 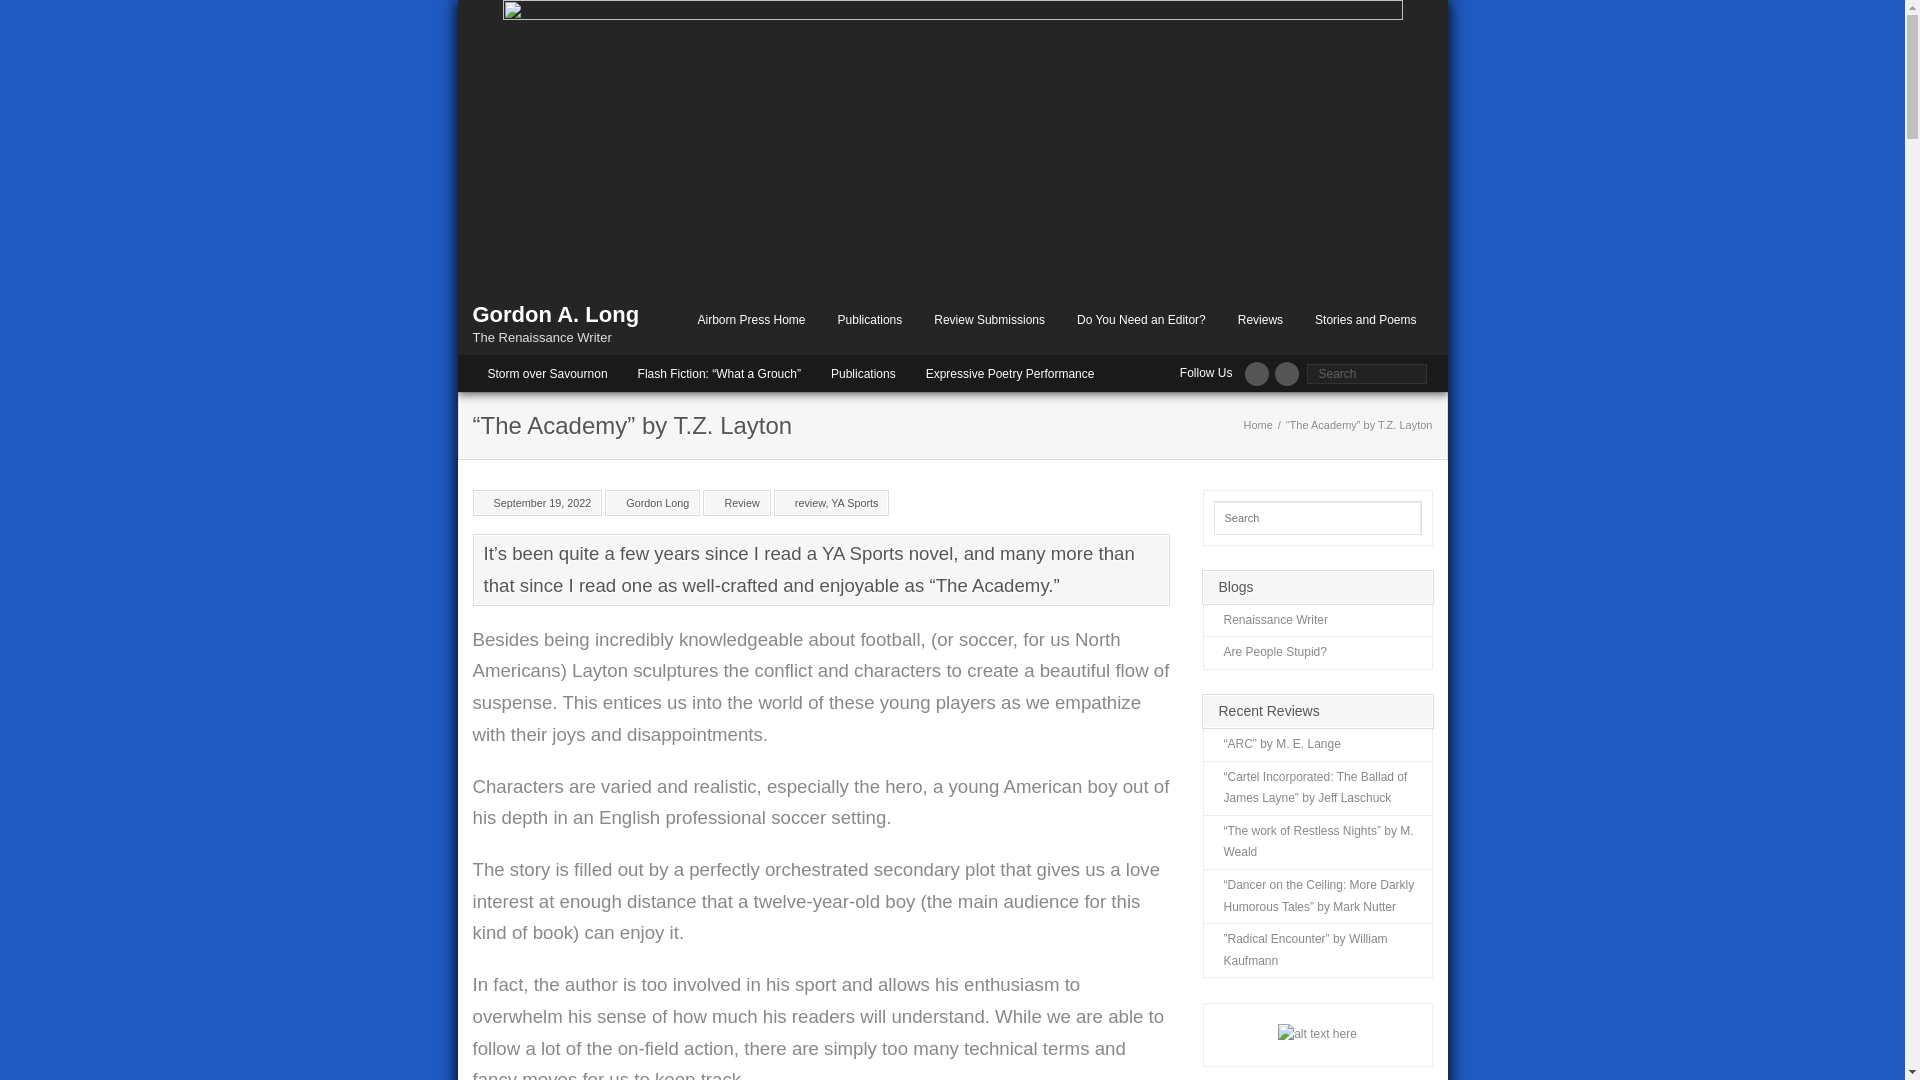 I want to click on Home, so click(x=1258, y=425).